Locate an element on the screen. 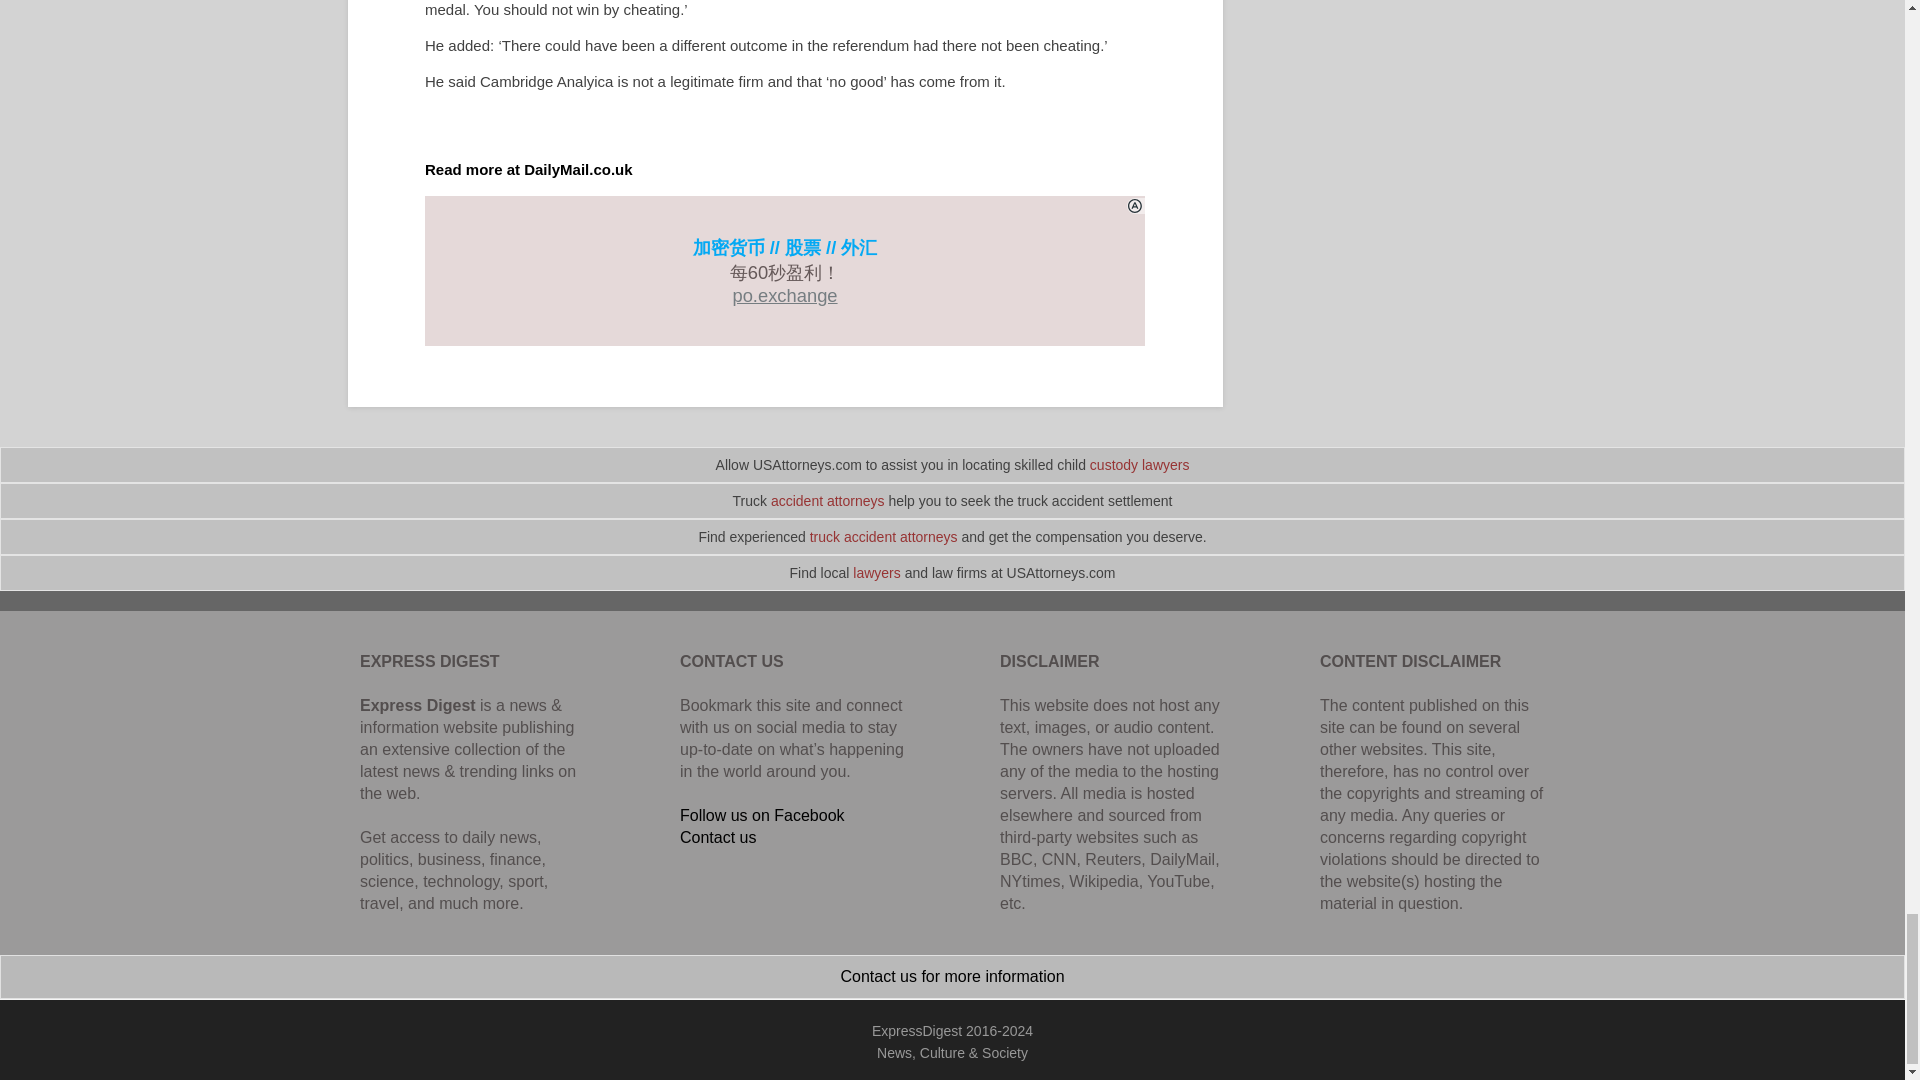 Image resolution: width=1920 pixels, height=1080 pixels. Read more at DailyMail.co.uk is located at coordinates (528, 169).